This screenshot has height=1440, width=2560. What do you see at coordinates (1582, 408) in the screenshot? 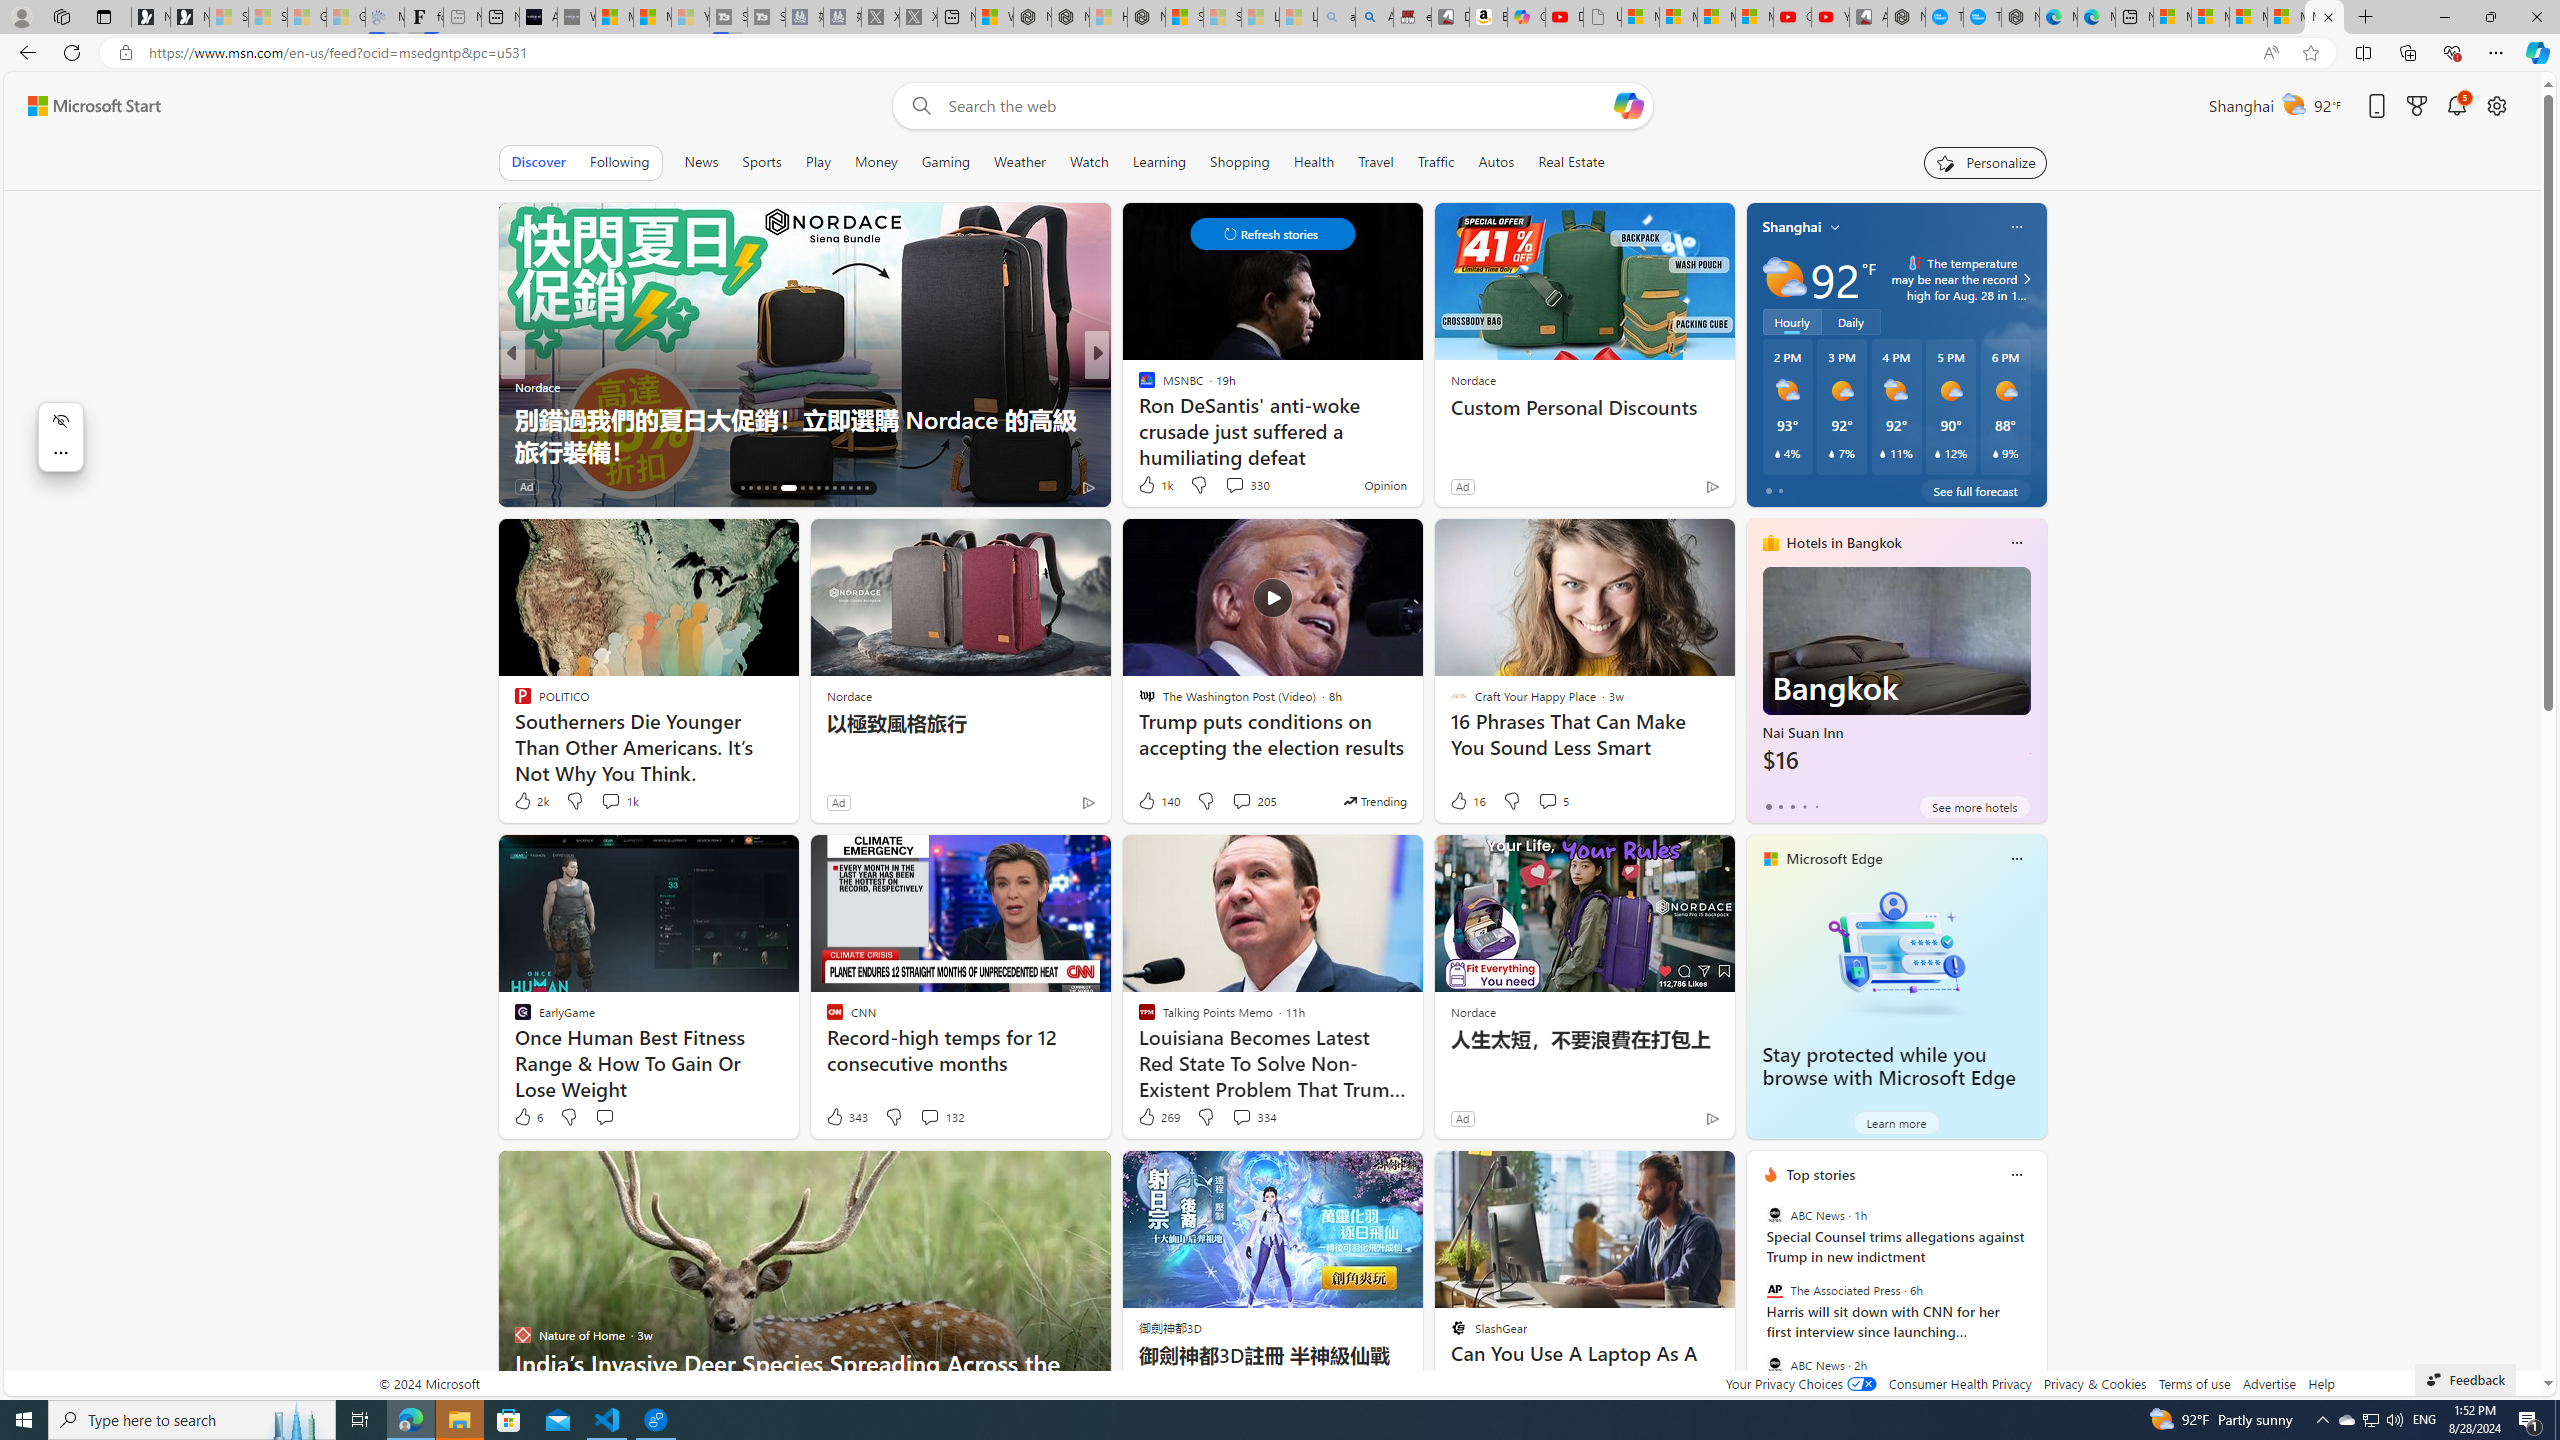
I see `Custom Personal Discounts` at bounding box center [1582, 408].